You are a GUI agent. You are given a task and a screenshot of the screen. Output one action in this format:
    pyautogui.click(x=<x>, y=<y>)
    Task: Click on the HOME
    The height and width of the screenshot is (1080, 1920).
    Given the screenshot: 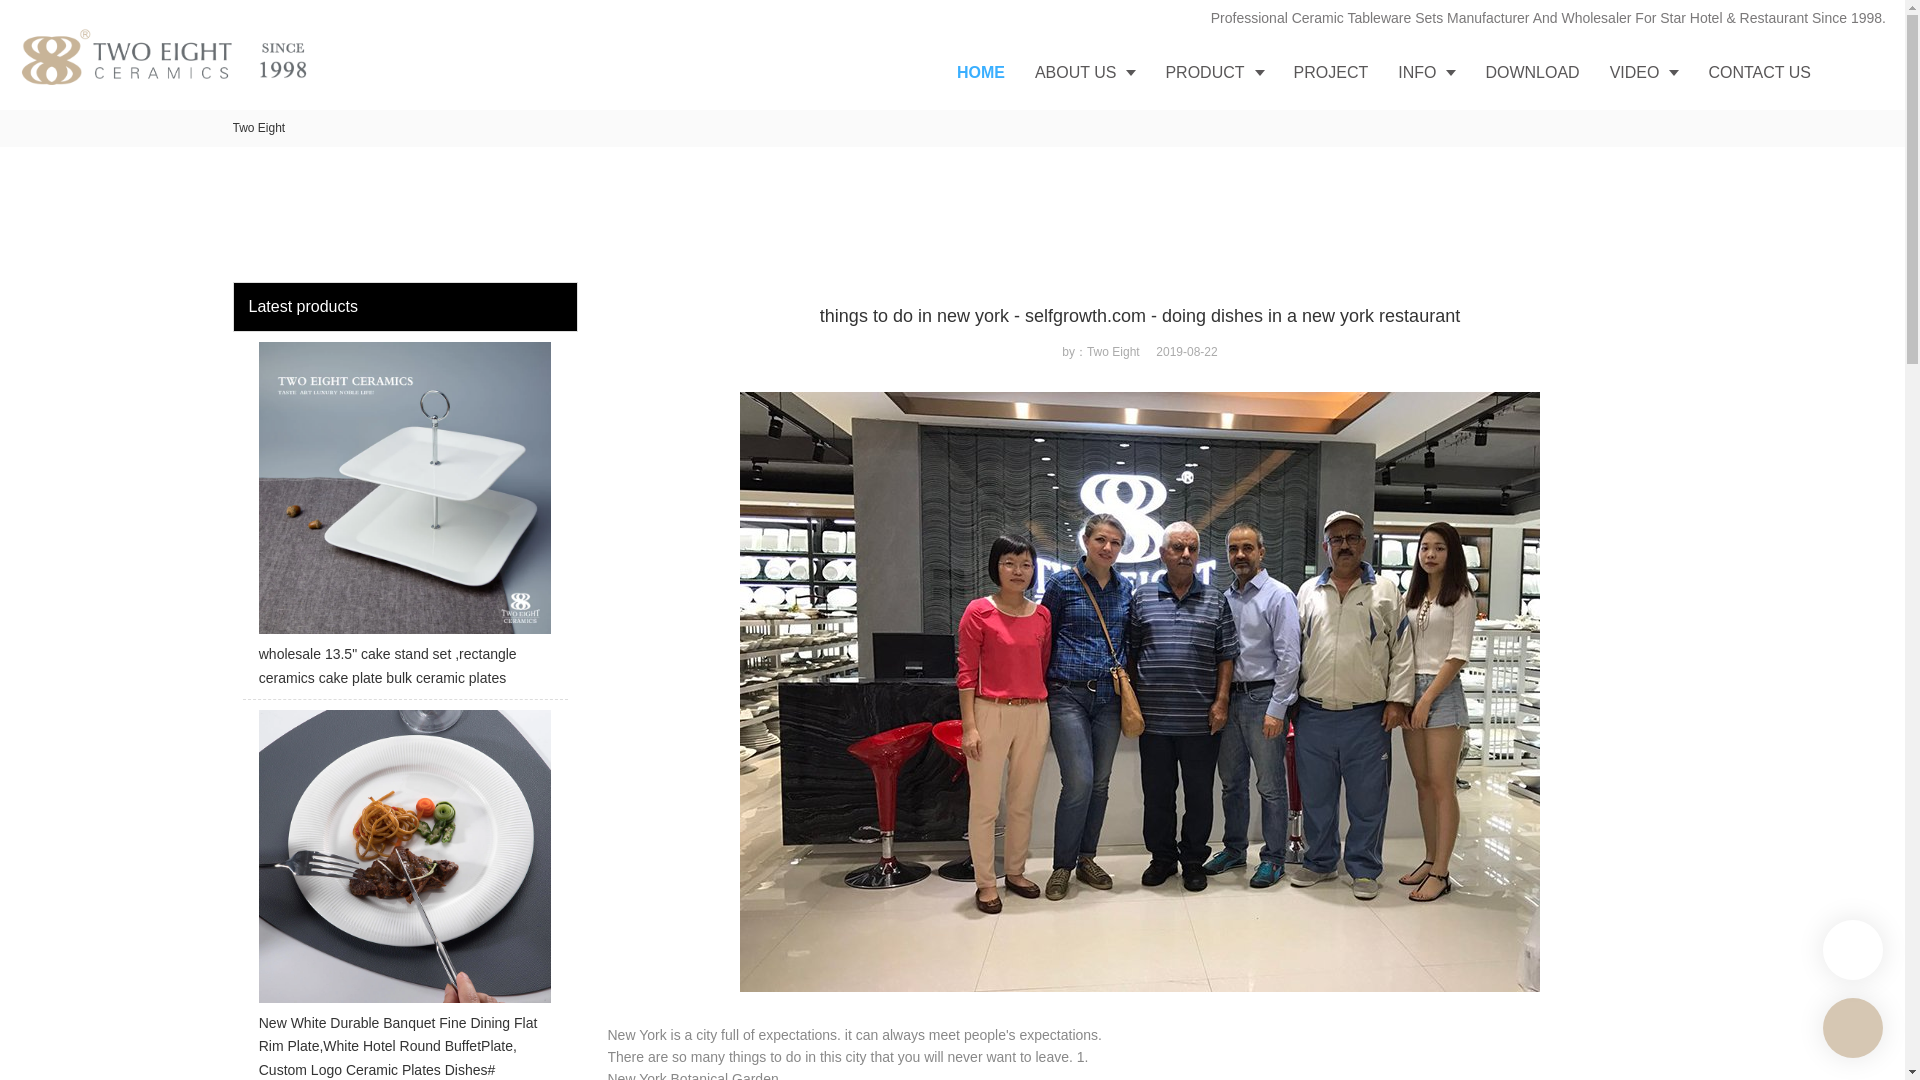 What is the action you would take?
    pyautogui.click(x=980, y=72)
    